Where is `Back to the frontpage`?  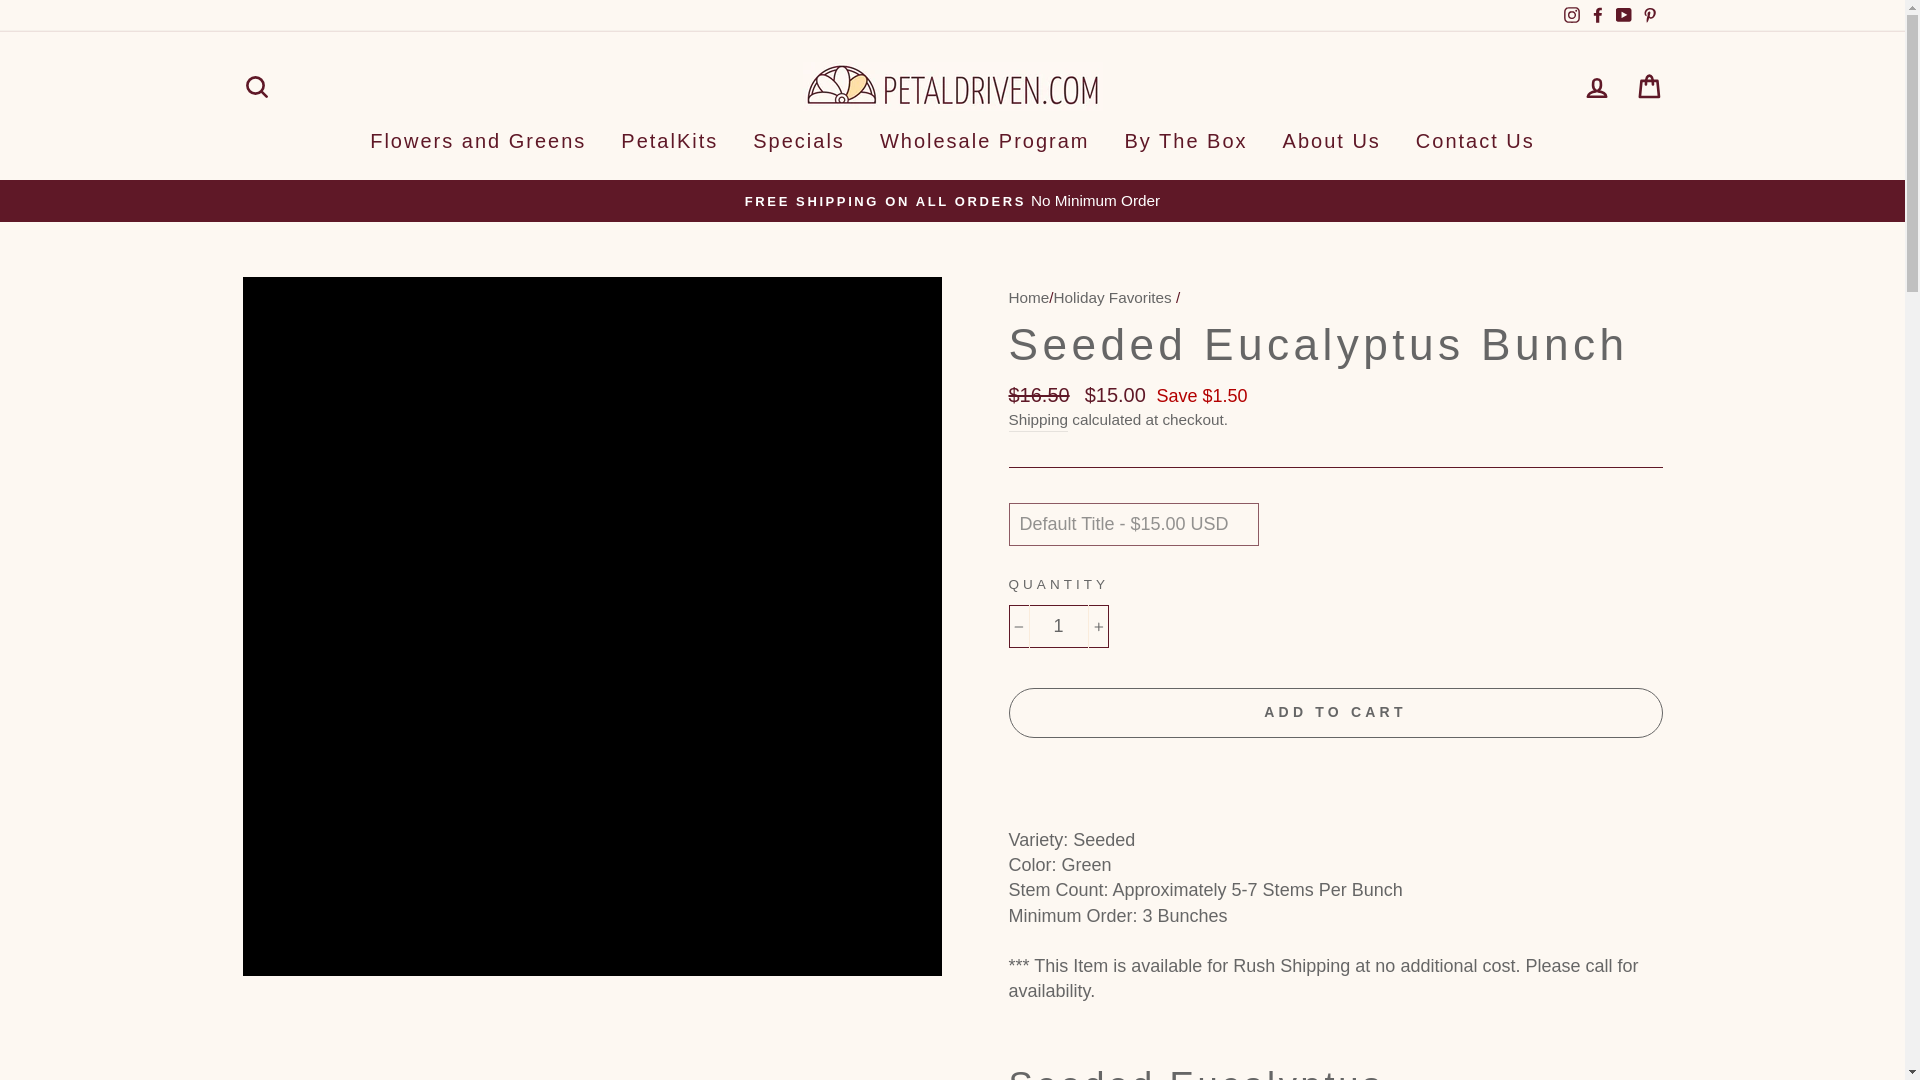
Back to the frontpage is located at coordinates (1028, 297).